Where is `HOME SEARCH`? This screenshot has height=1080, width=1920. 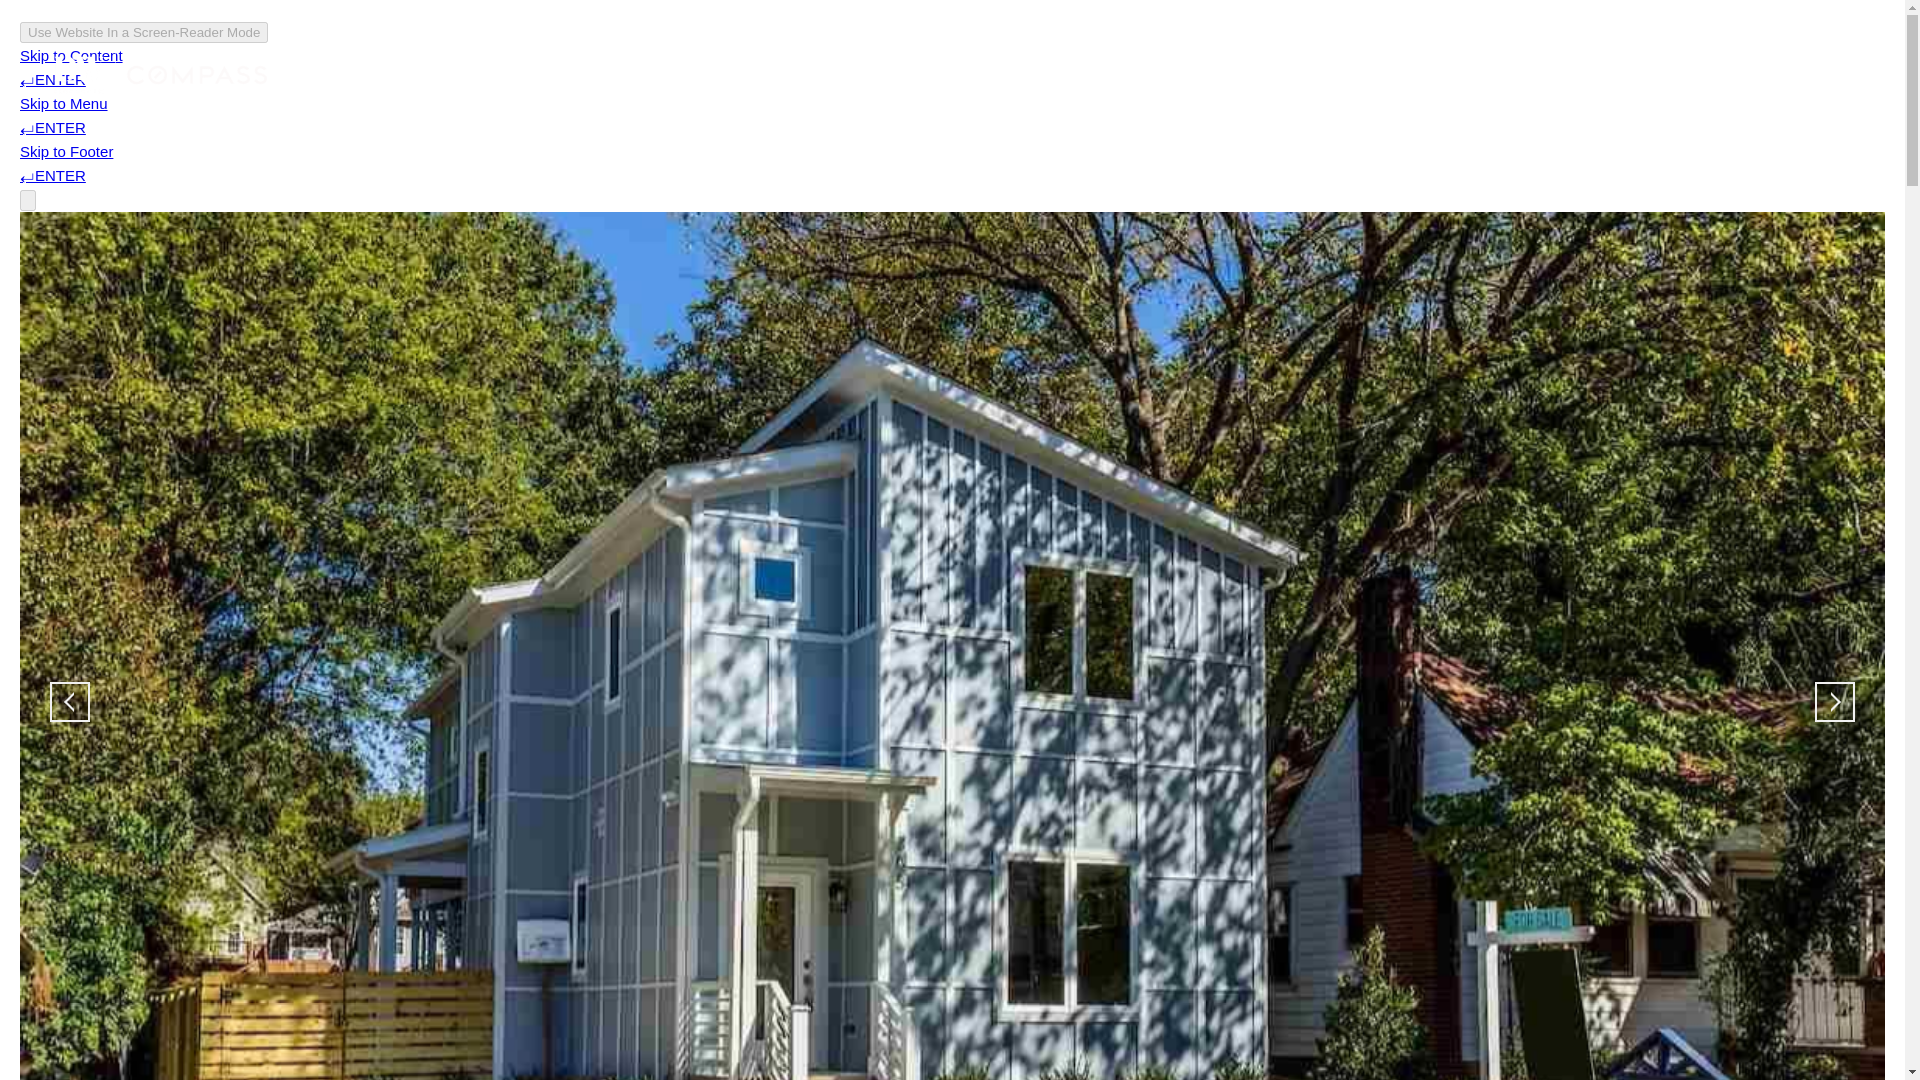
HOME SEARCH is located at coordinates (1404, 74).